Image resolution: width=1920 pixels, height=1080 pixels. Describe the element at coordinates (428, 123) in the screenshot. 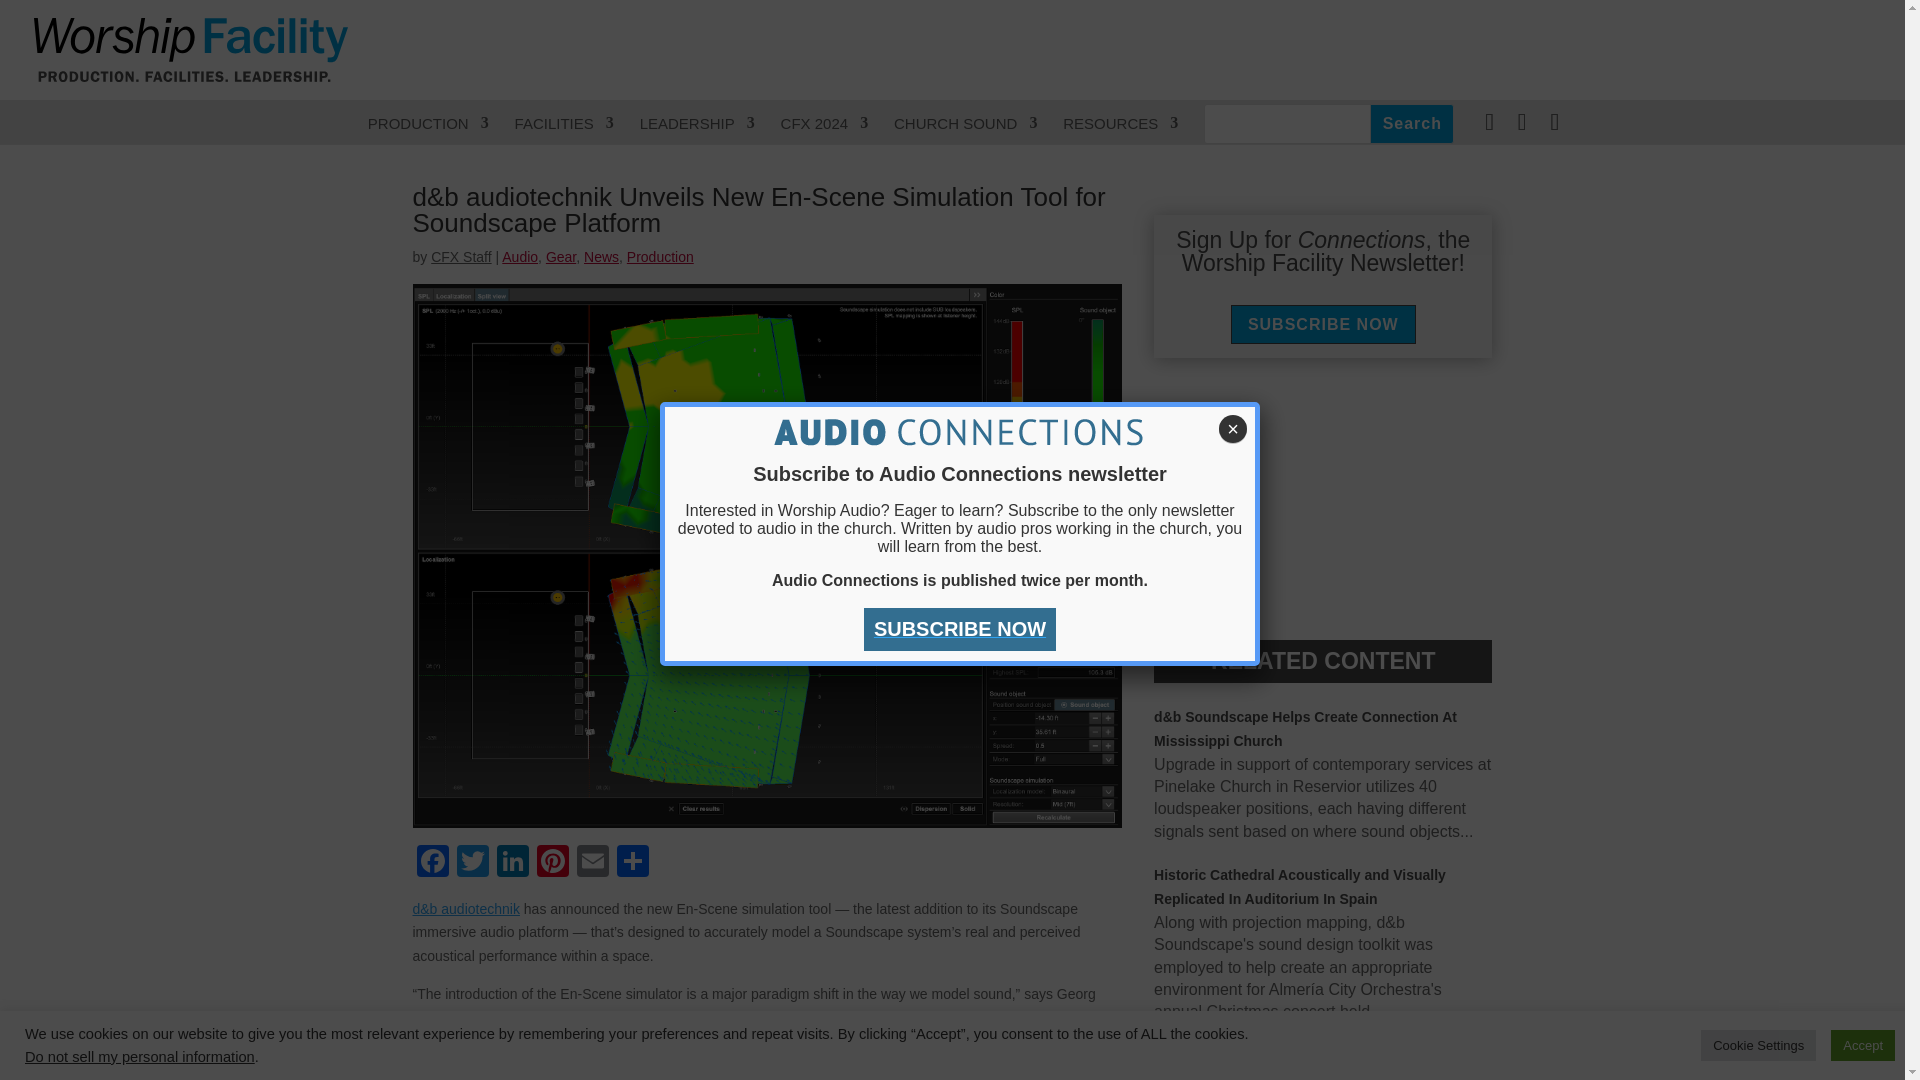

I see `PRODUCTION` at that location.